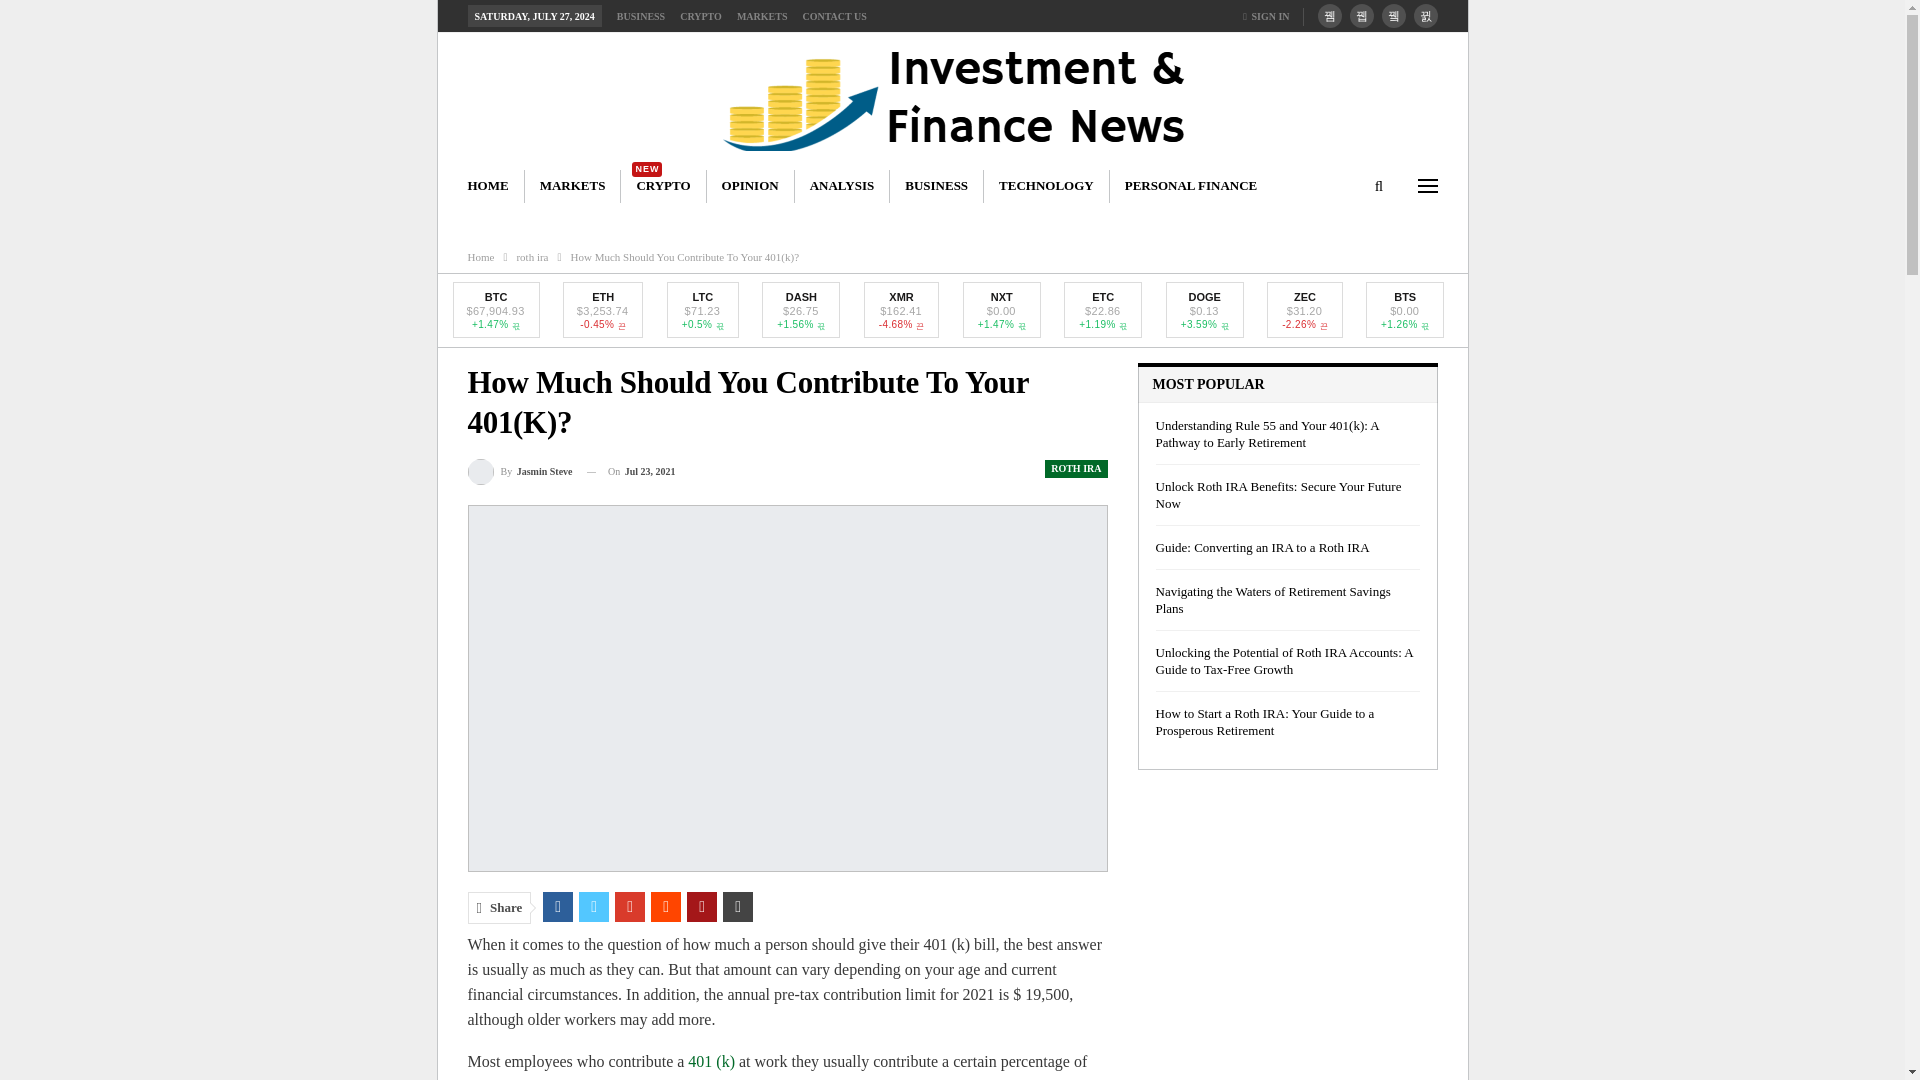 This screenshot has width=1920, height=1080. I want to click on Nxt, so click(1001, 296).